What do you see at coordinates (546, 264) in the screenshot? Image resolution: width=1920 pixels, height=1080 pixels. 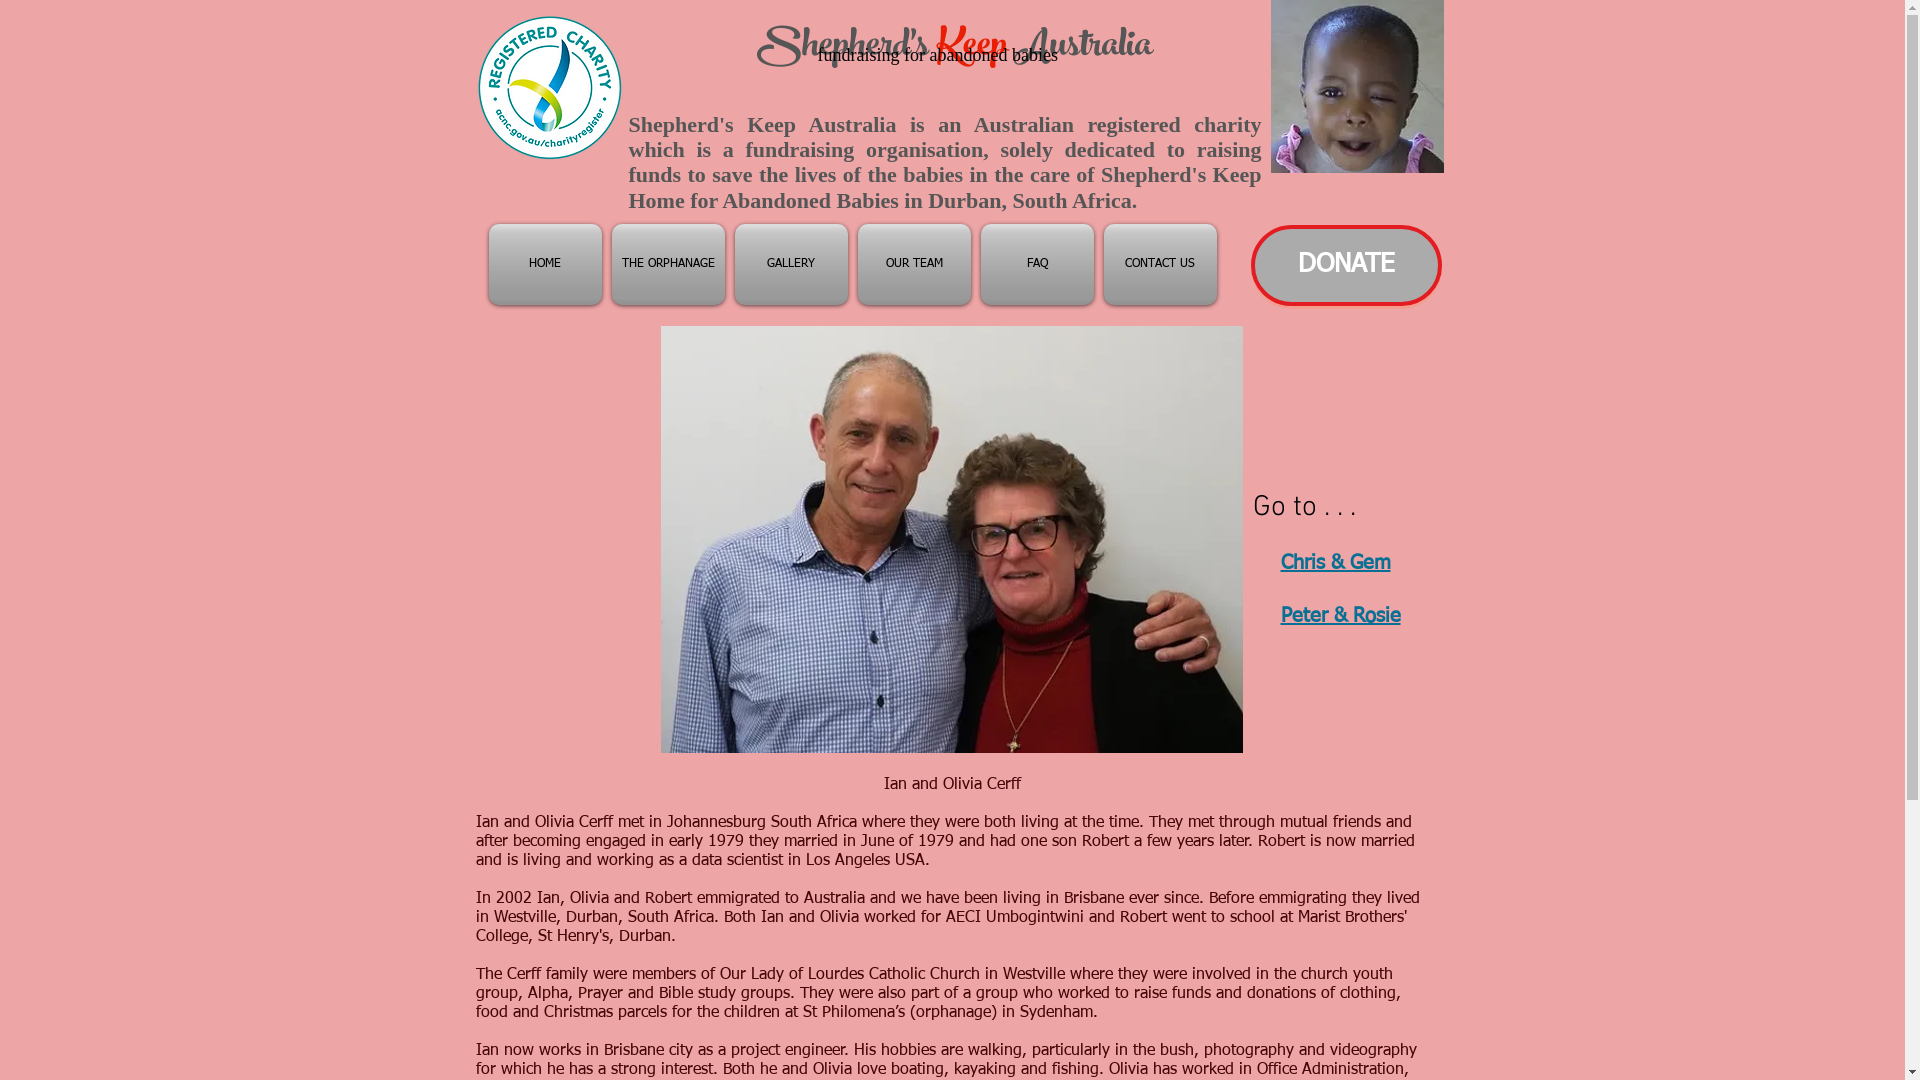 I see `HOME` at bounding box center [546, 264].